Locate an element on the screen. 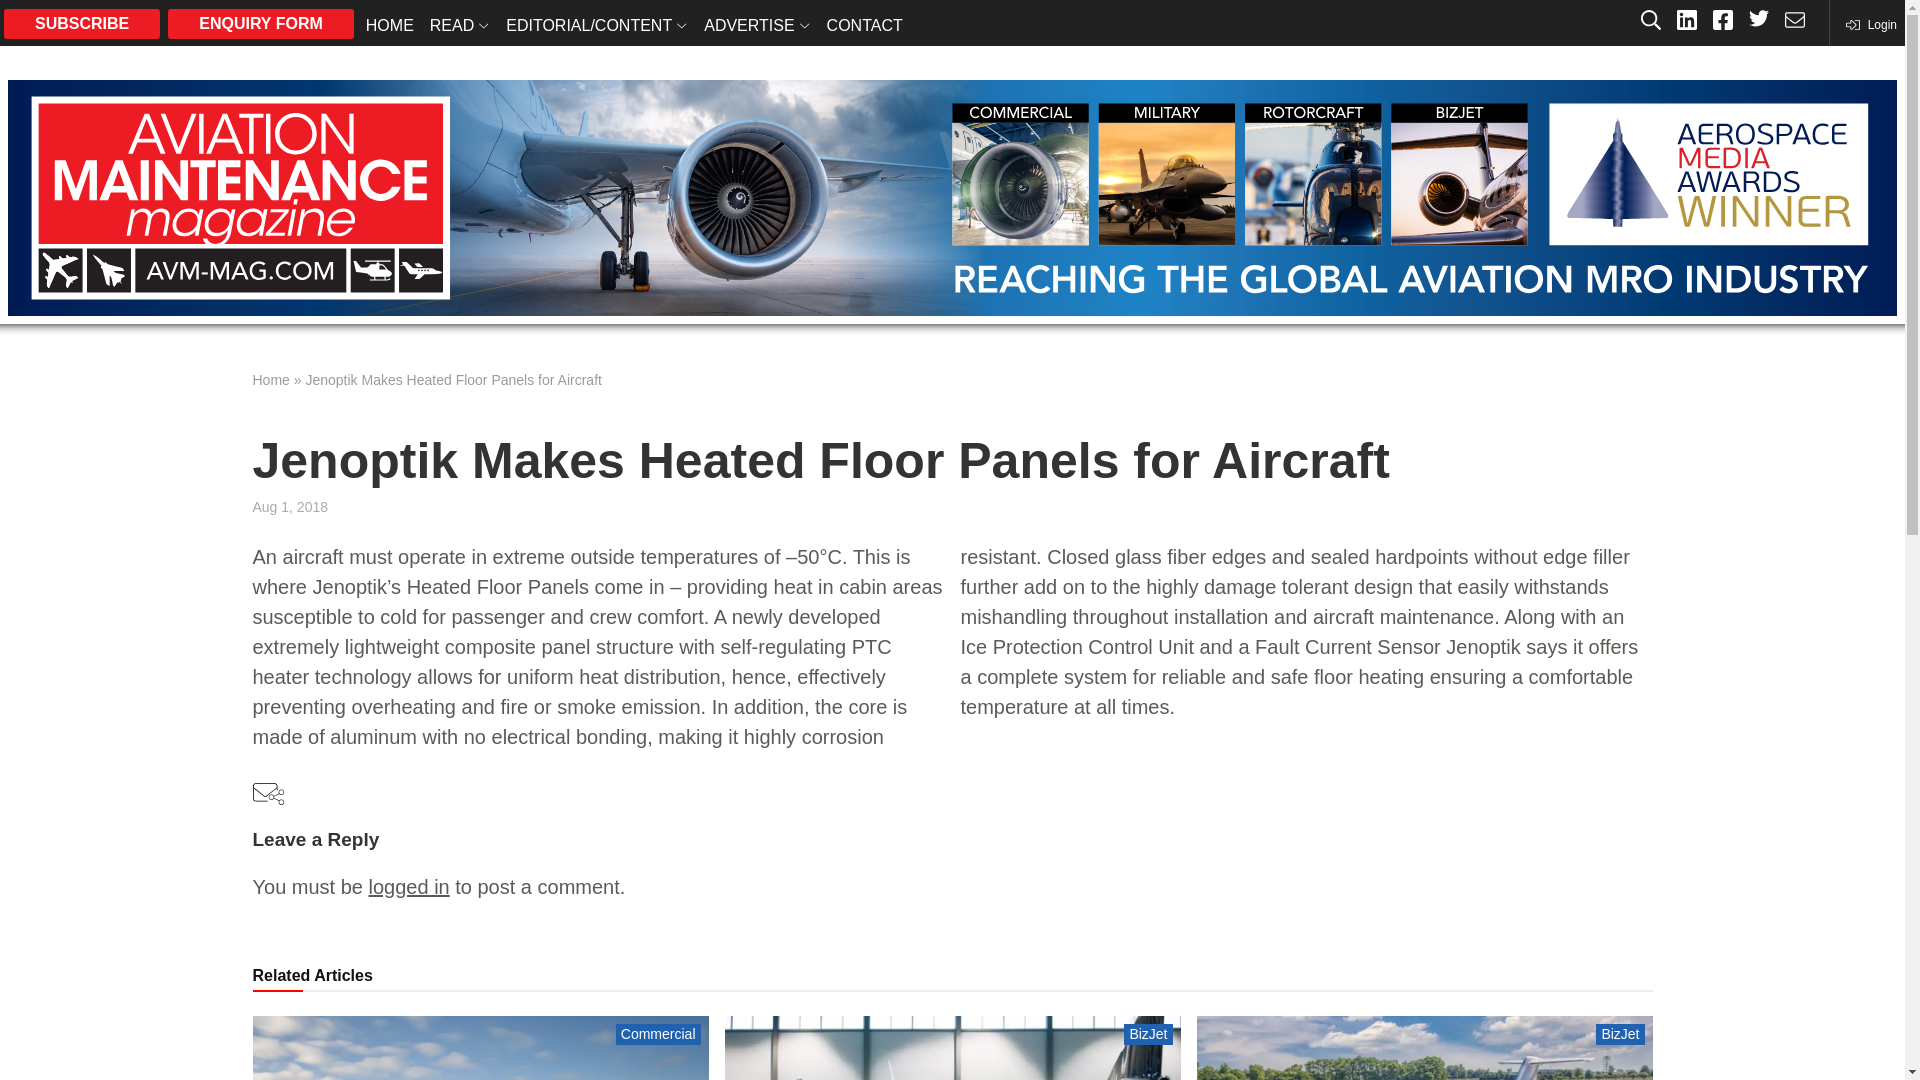 This screenshot has height=1080, width=1920. CONTACT is located at coordinates (864, 24).